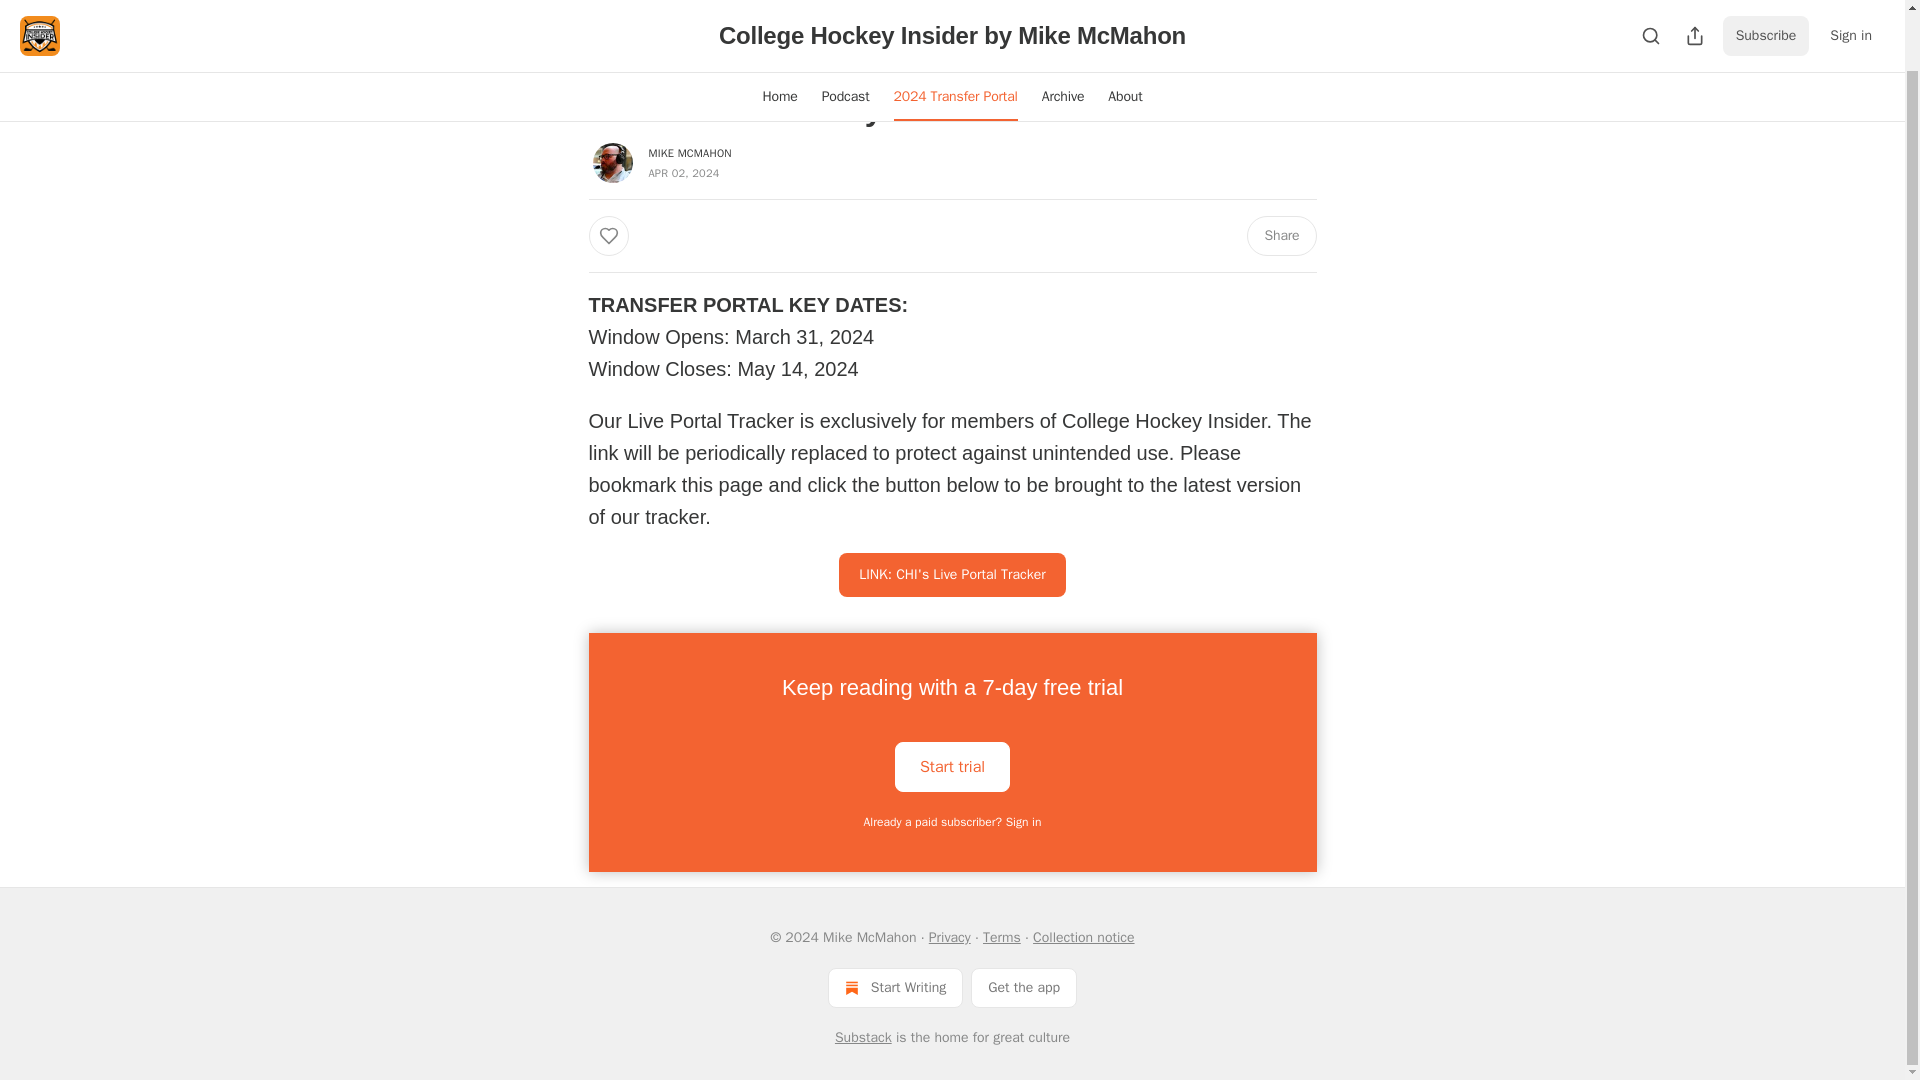  I want to click on About, so click(1124, 36).